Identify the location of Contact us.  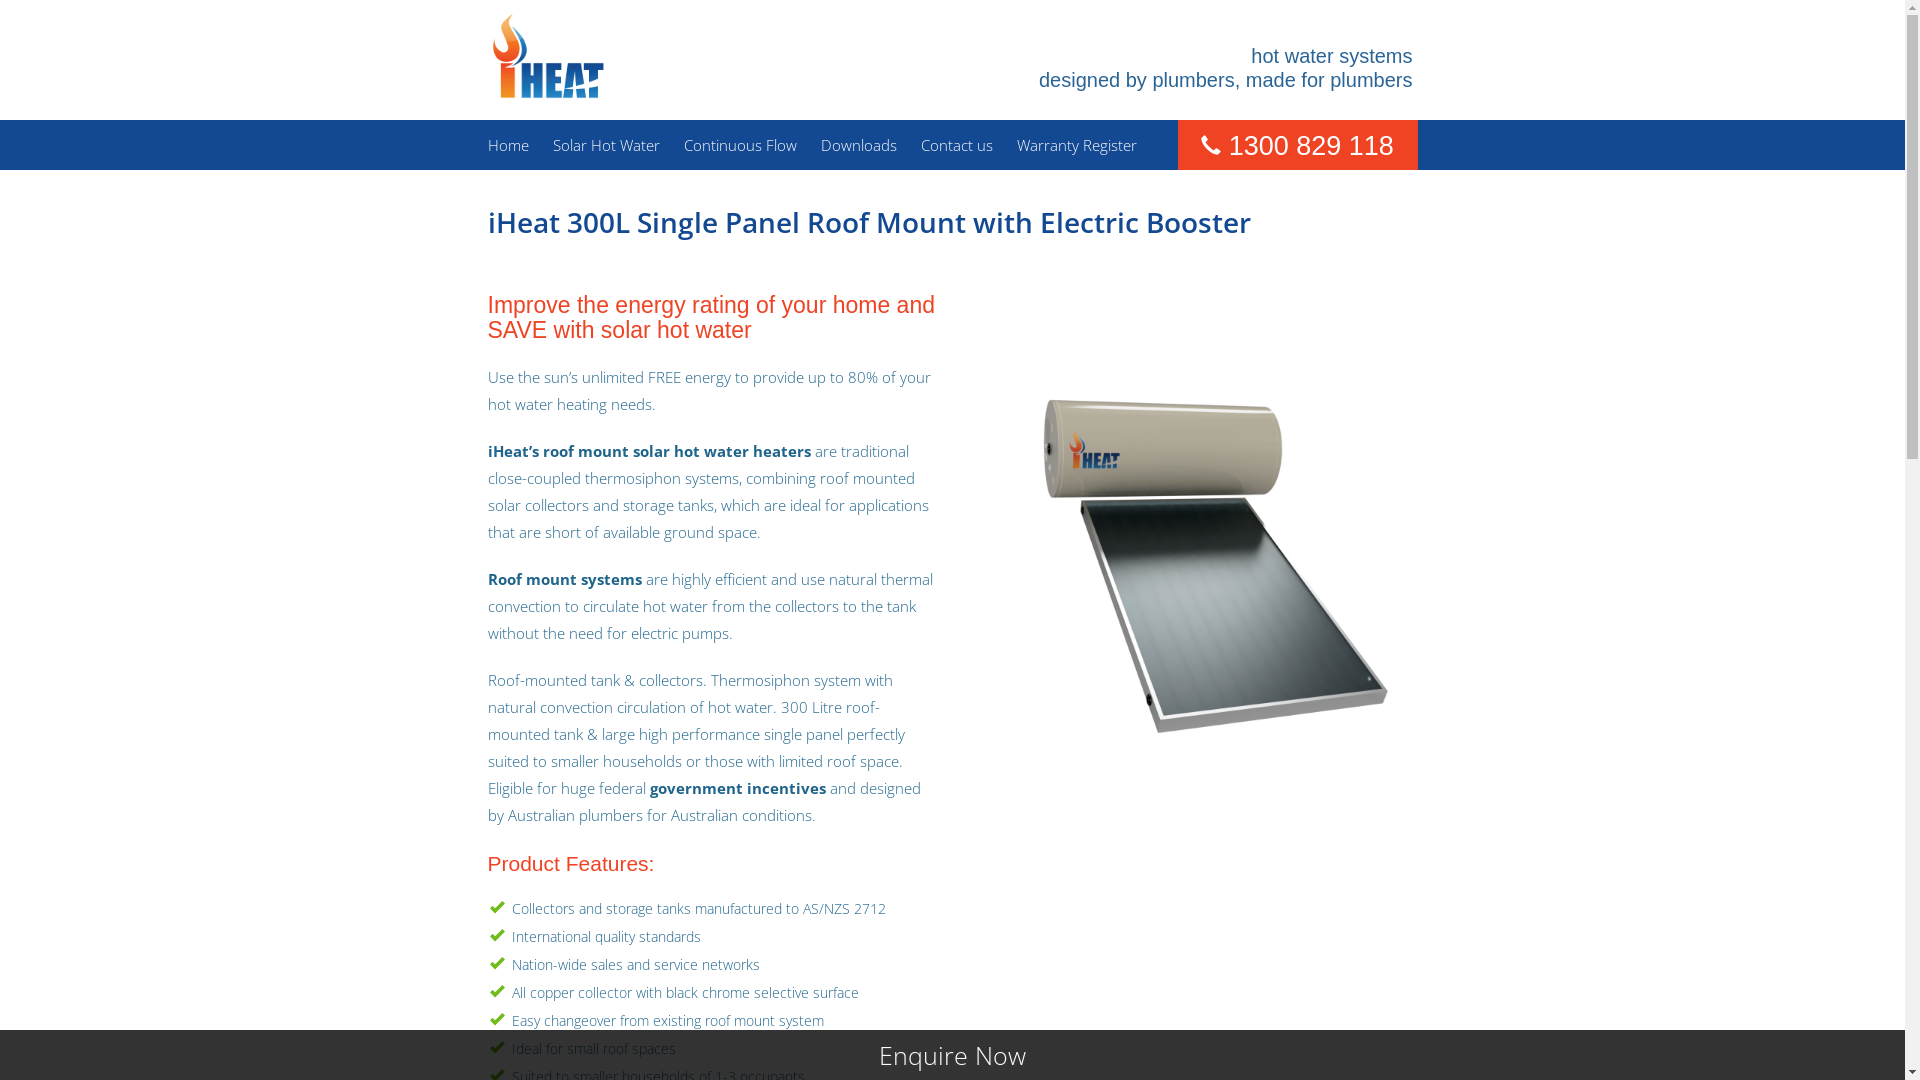
(956, 145).